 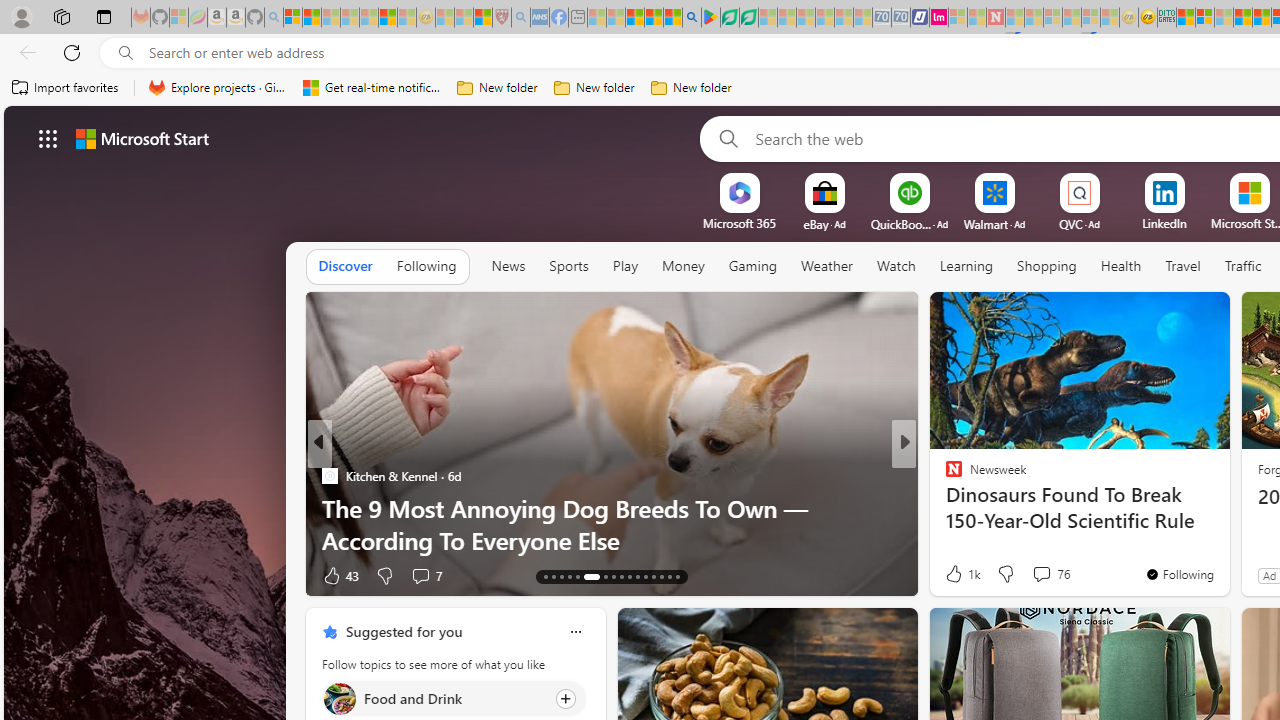 What do you see at coordinates (404, 631) in the screenshot?
I see `Suggested for you` at bounding box center [404, 631].